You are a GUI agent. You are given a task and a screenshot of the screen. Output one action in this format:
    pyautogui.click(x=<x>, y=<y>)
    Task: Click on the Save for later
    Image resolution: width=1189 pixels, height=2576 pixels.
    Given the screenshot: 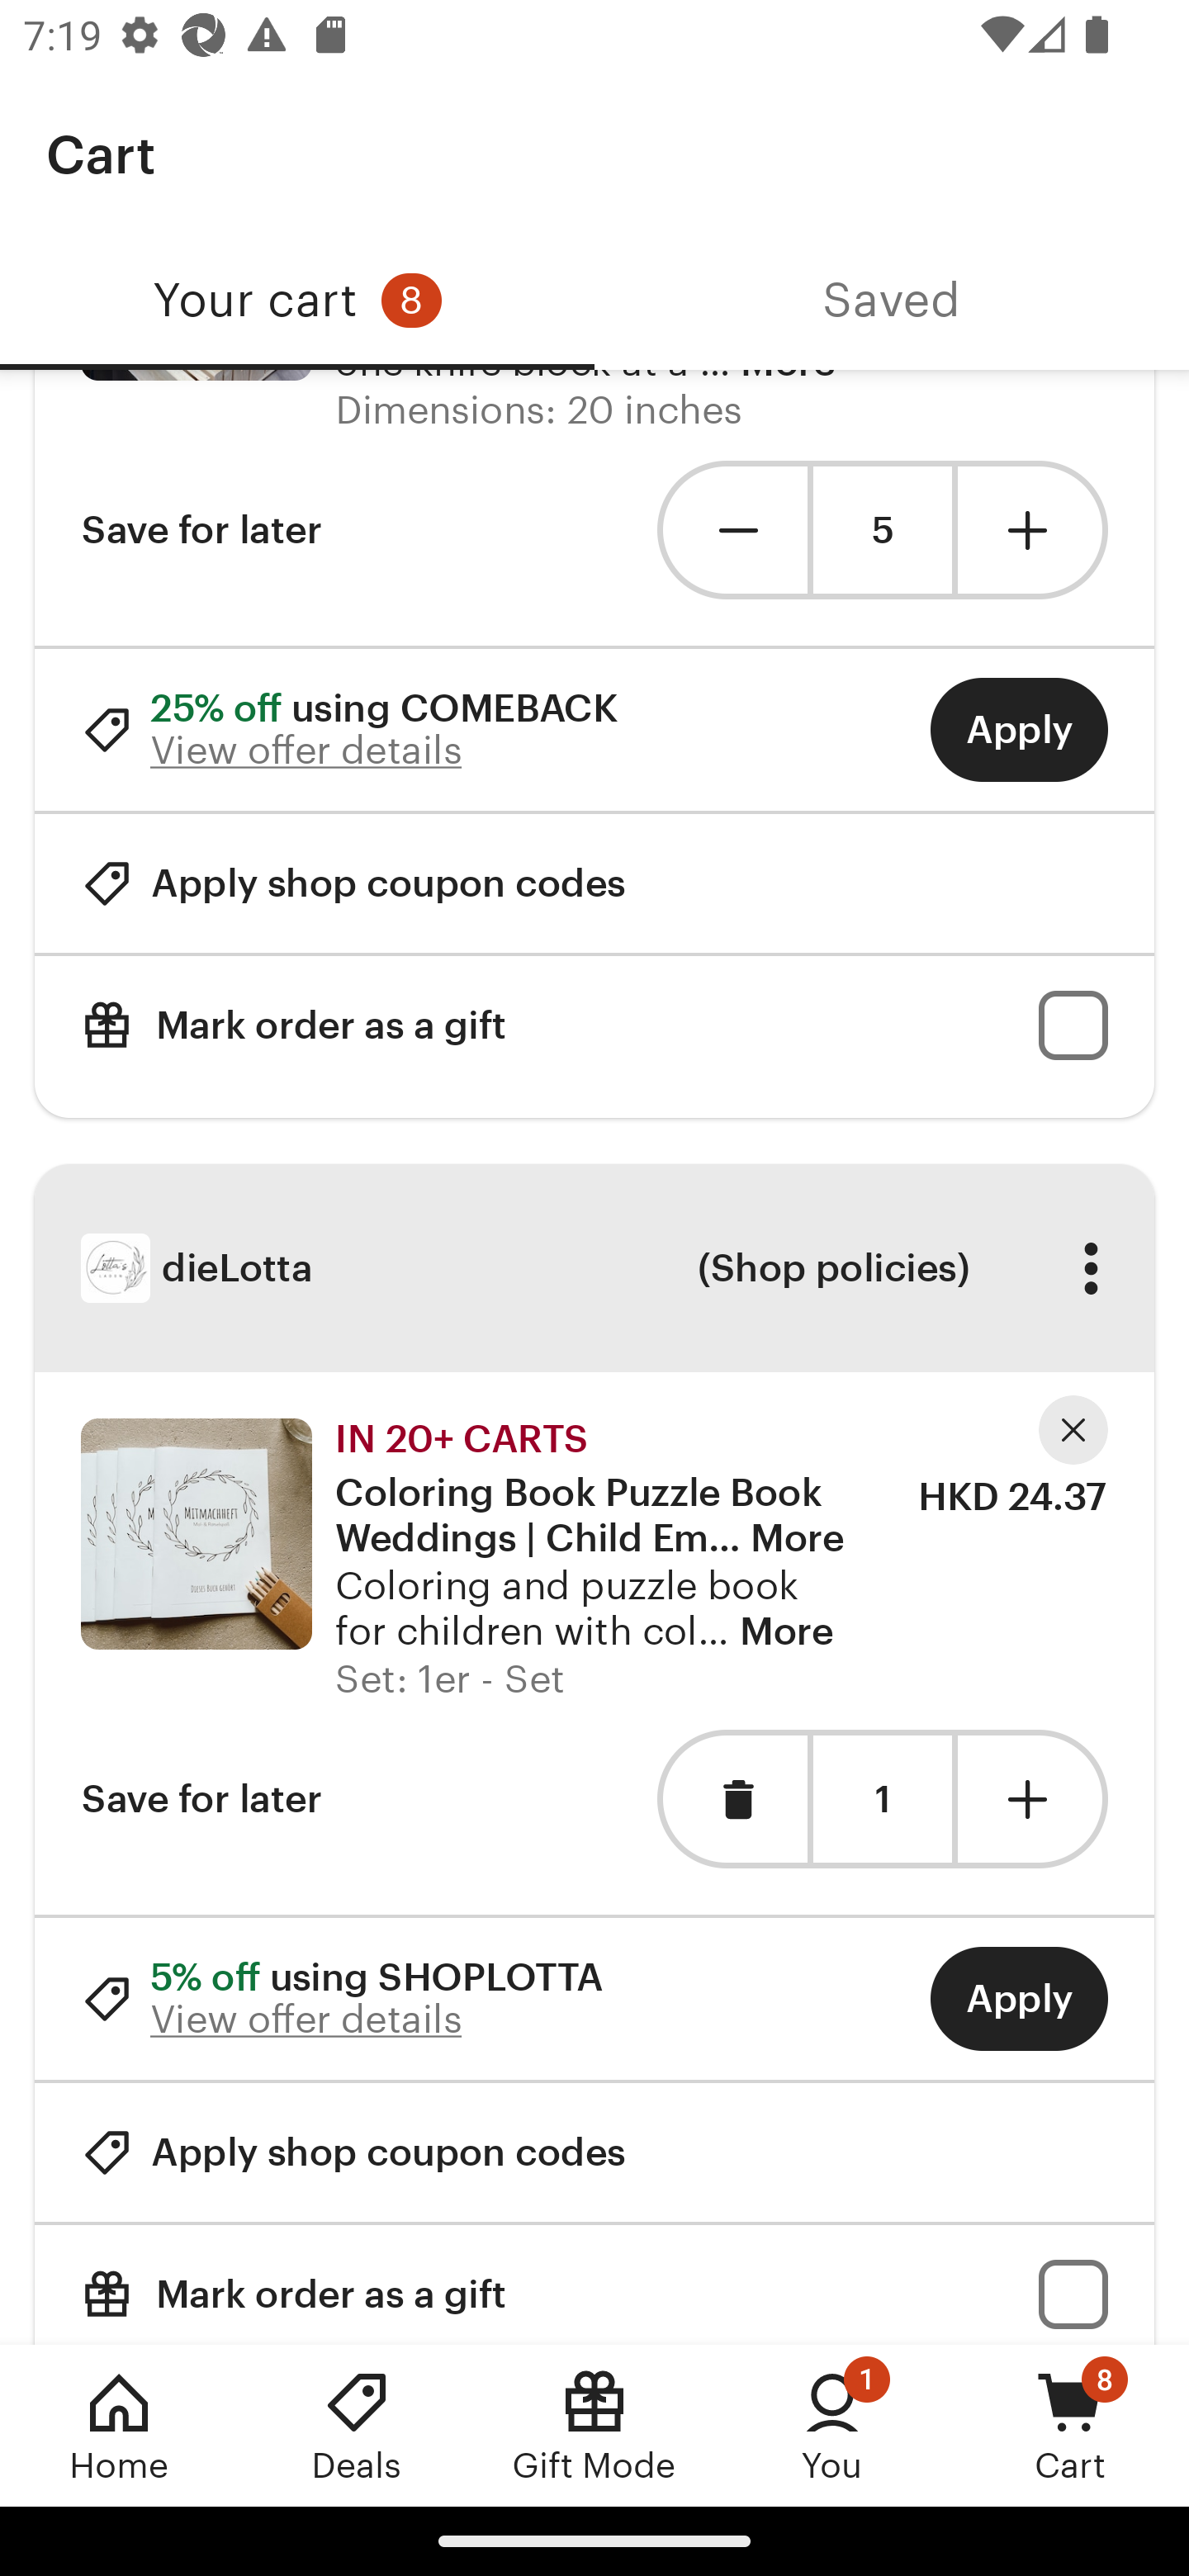 What is the action you would take?
    pyautogui.click(x=201, y=530)
    